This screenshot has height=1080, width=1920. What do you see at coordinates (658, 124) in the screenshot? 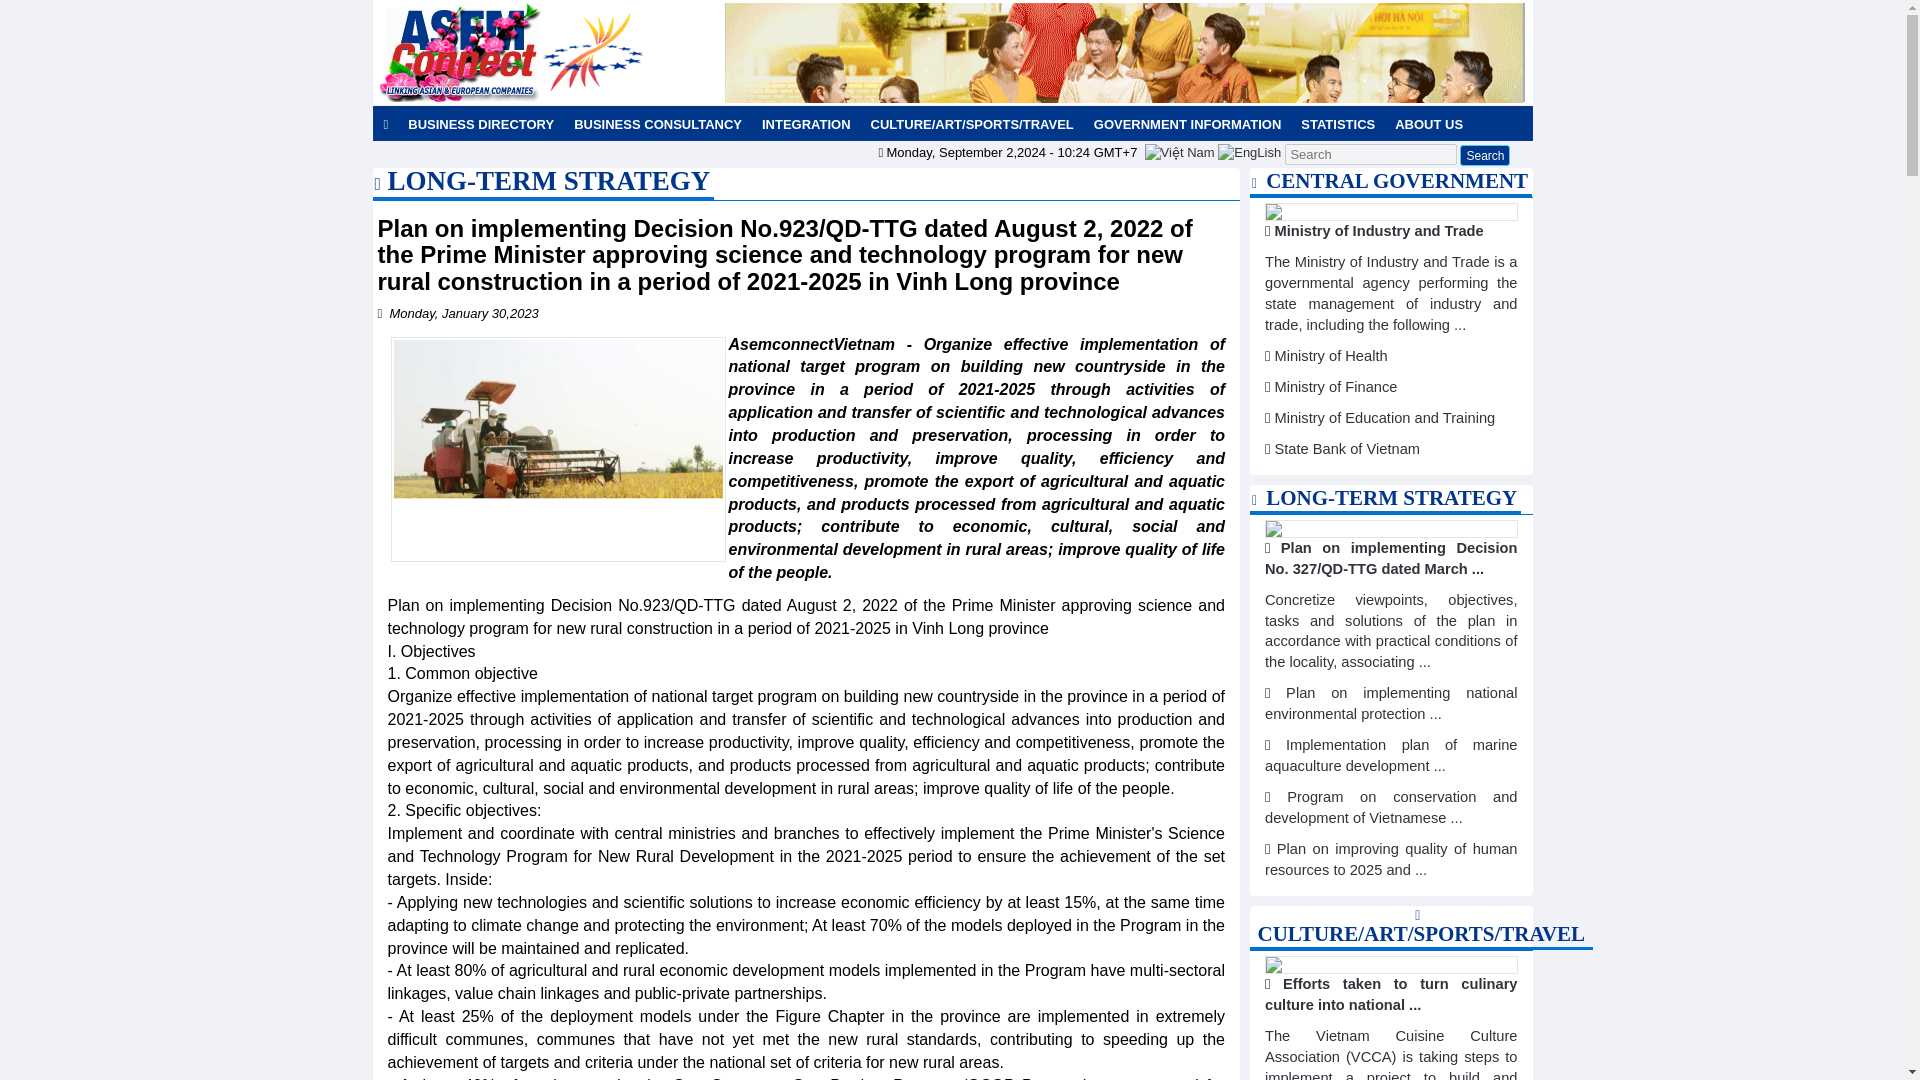
I see `BUSINESS CONSULTANCY` at bounding box center [658, 124].